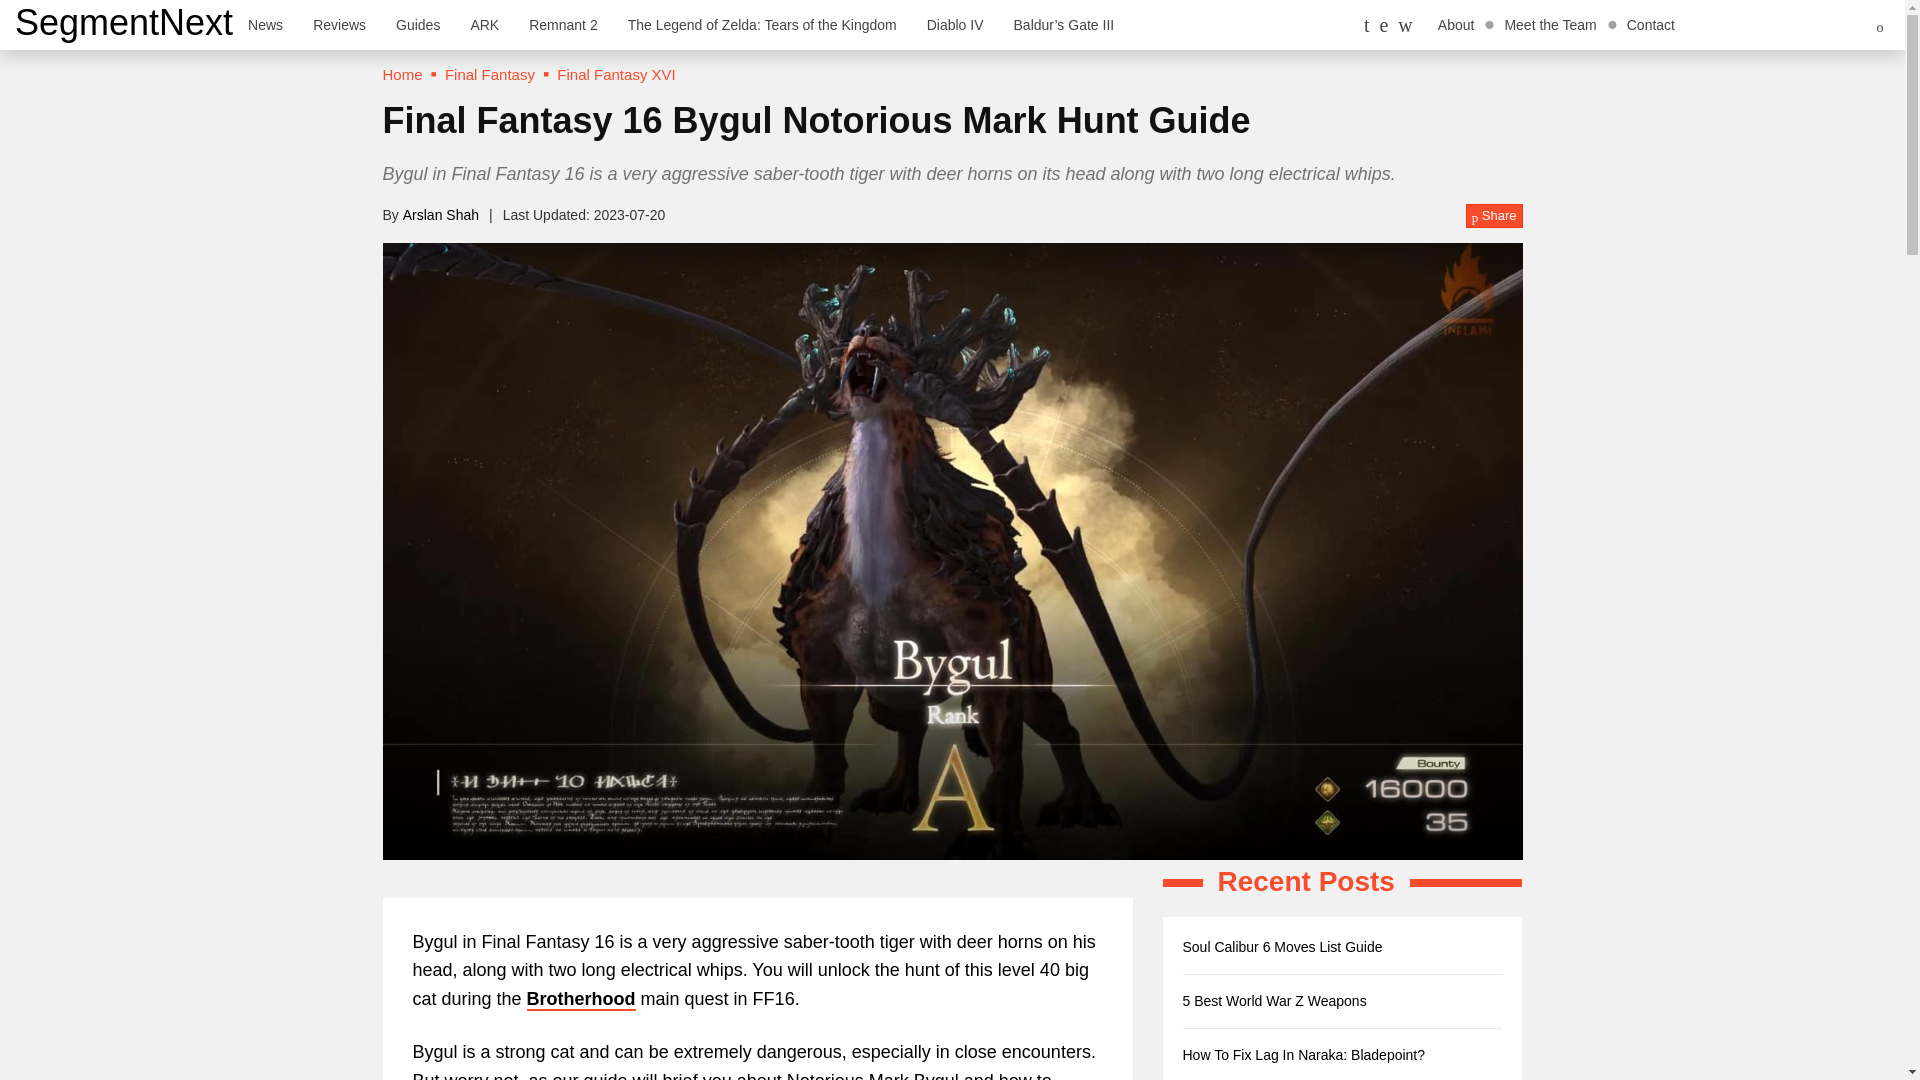  Describe the element at coordinates (418, 24) in the screenshot. I see `Guides` at that location.